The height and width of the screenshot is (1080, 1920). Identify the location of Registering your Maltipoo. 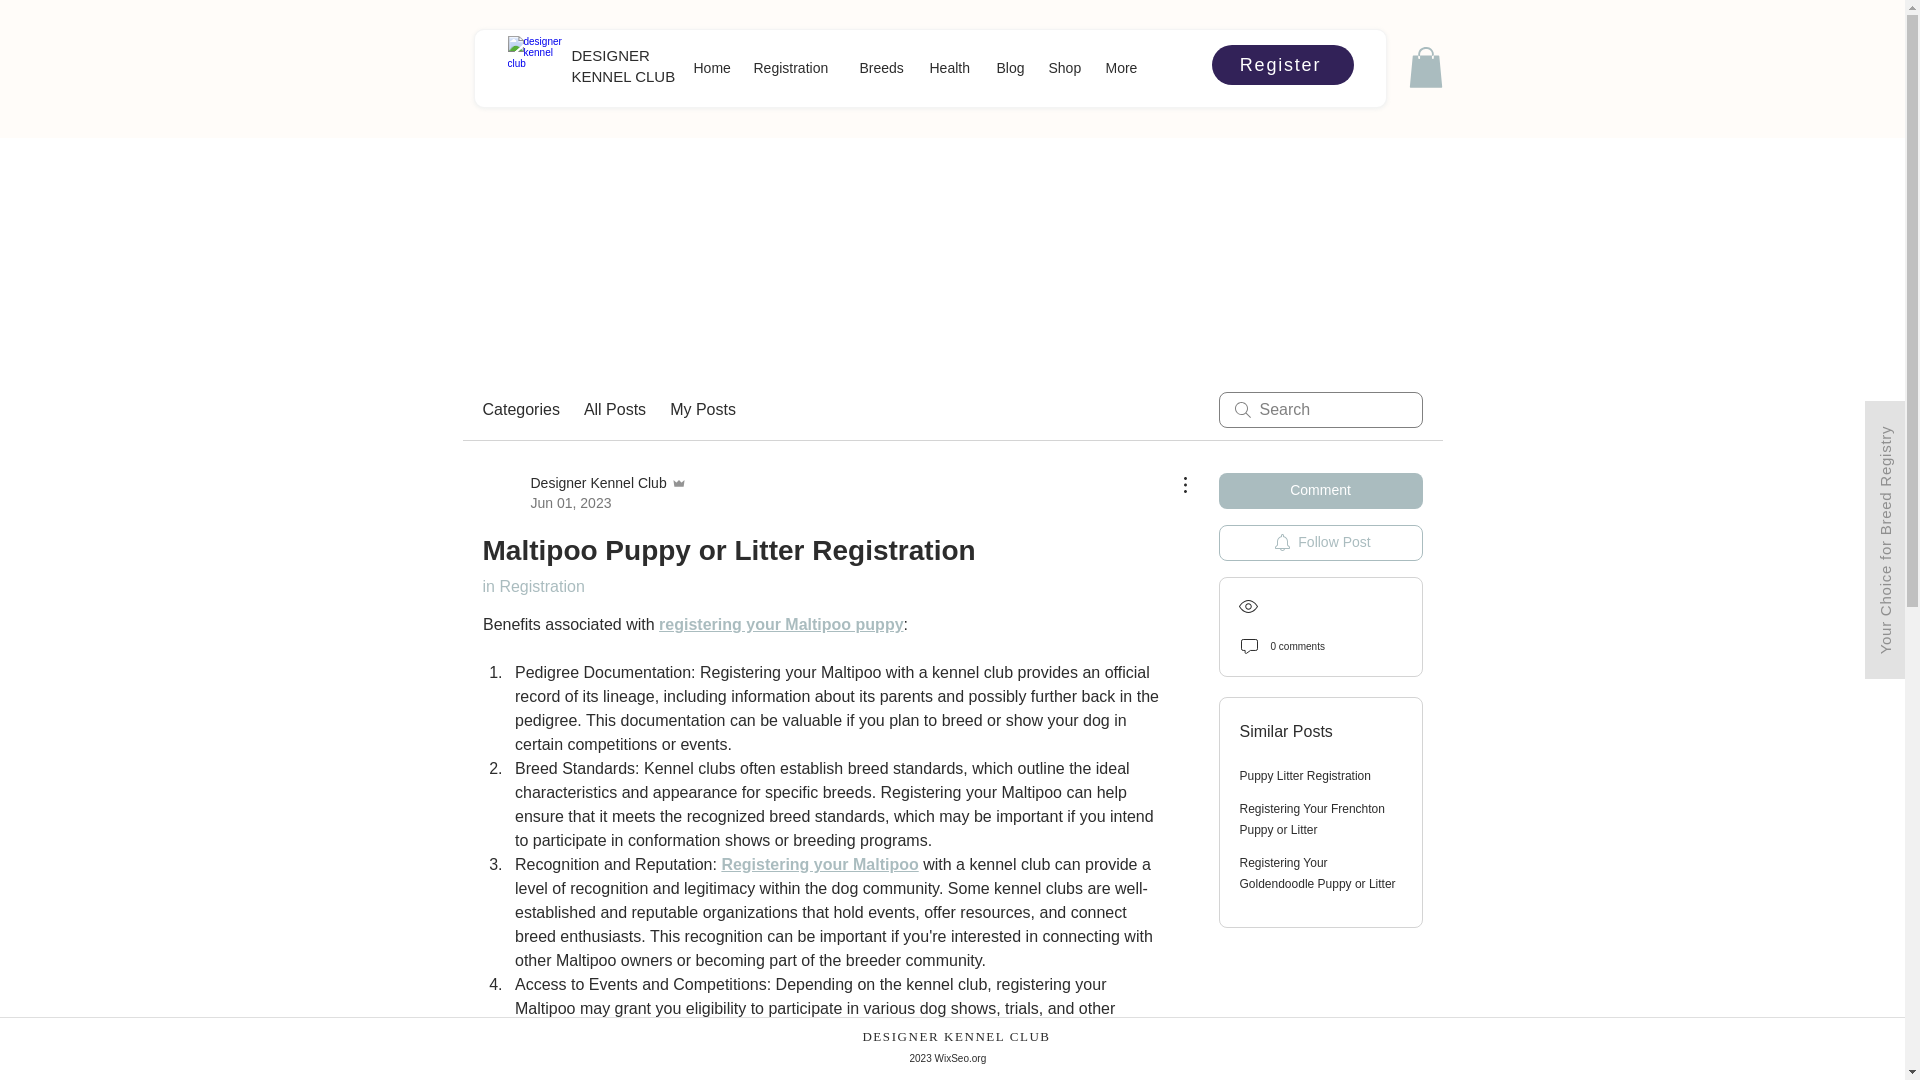
(819, 864).